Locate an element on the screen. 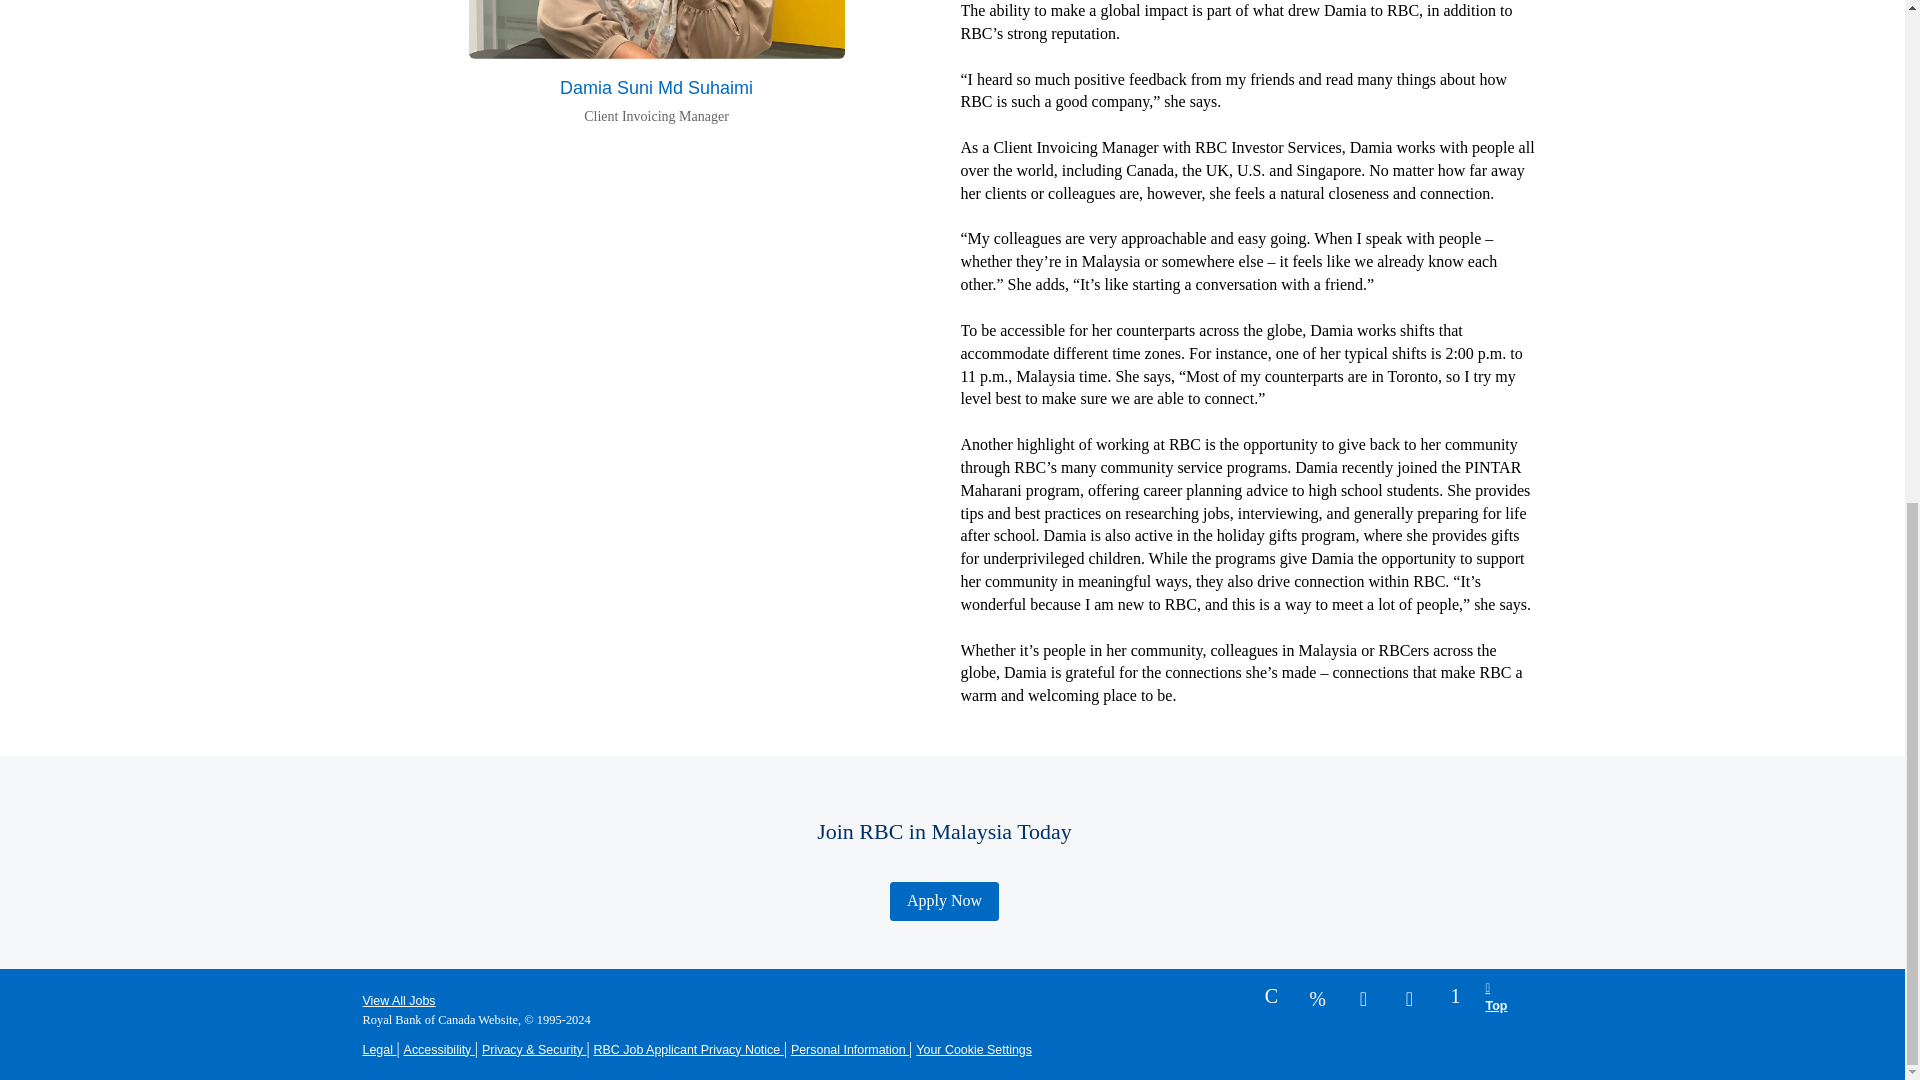 The image size is (1920, 1080). Visit RBC Youtube page is located at coordinates (1410, 994).